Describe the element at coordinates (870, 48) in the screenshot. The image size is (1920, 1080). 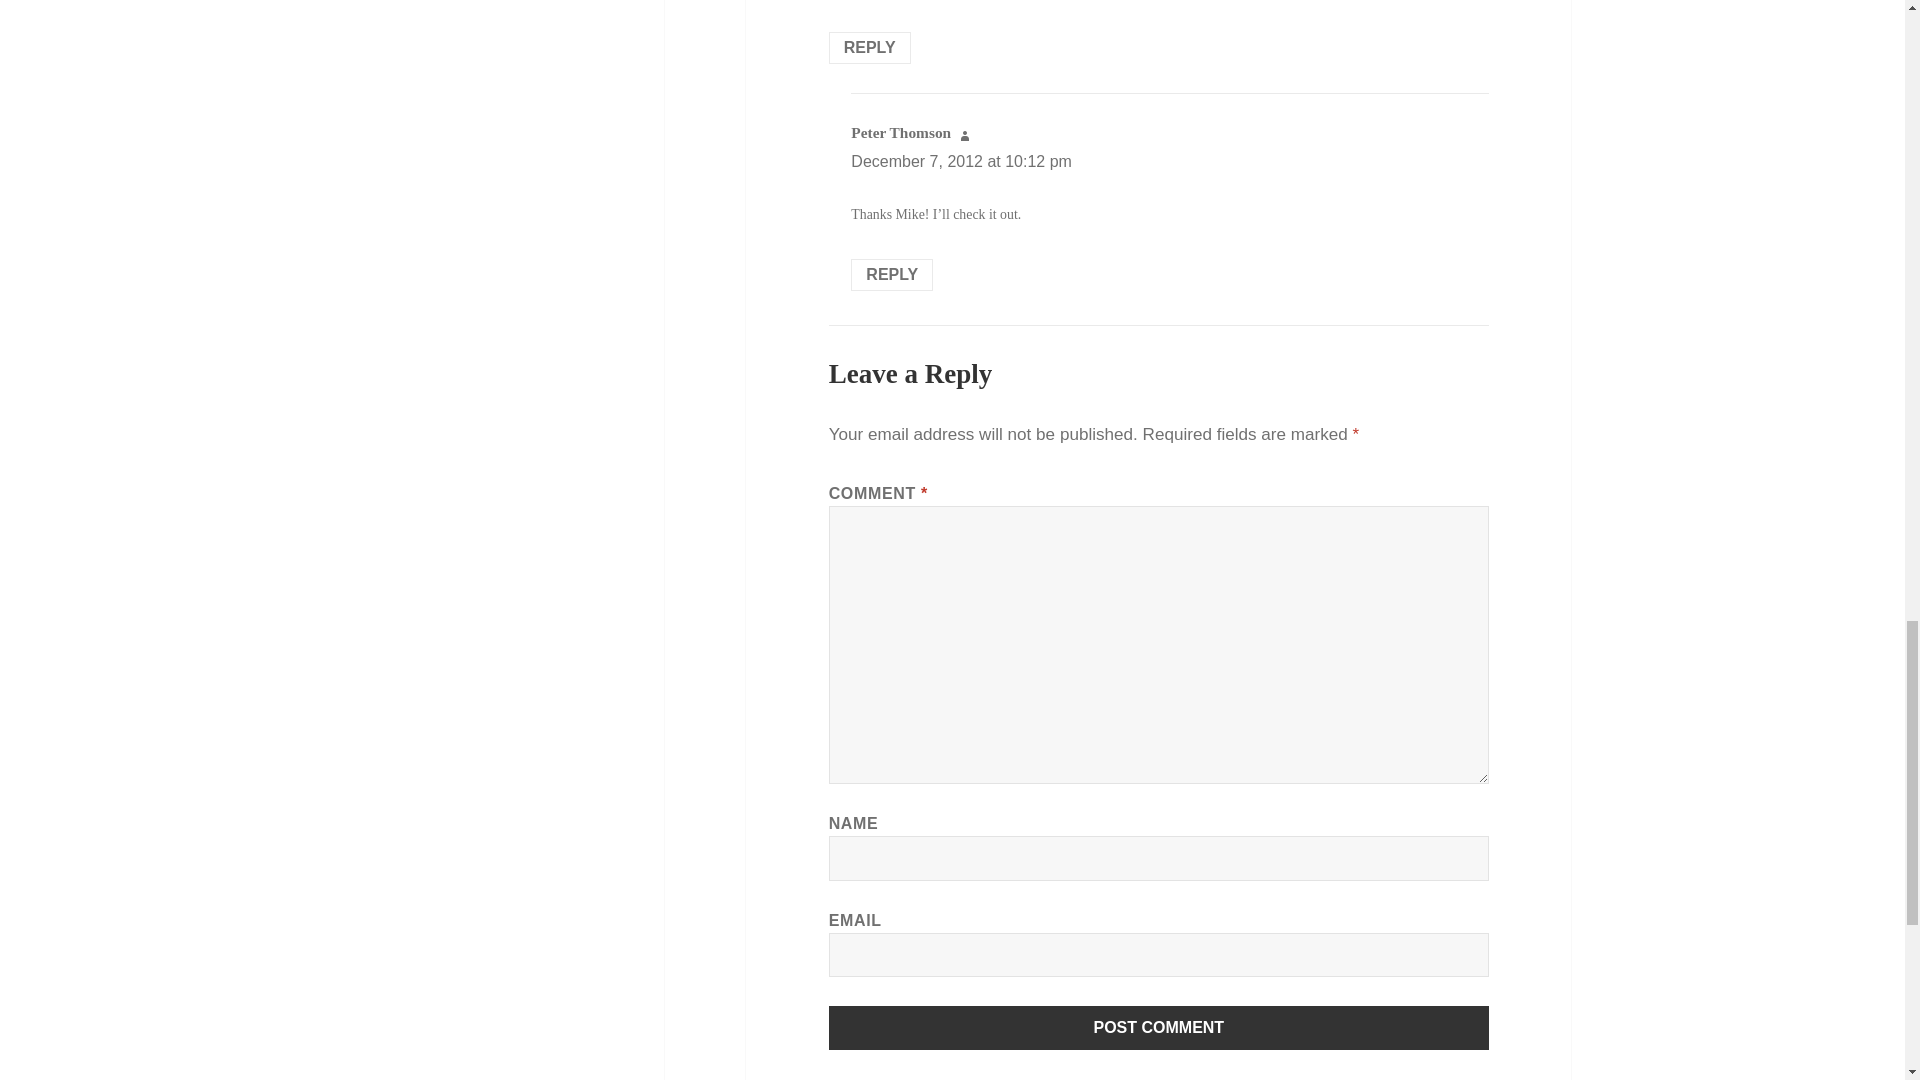
I see `REPLY` at that location.